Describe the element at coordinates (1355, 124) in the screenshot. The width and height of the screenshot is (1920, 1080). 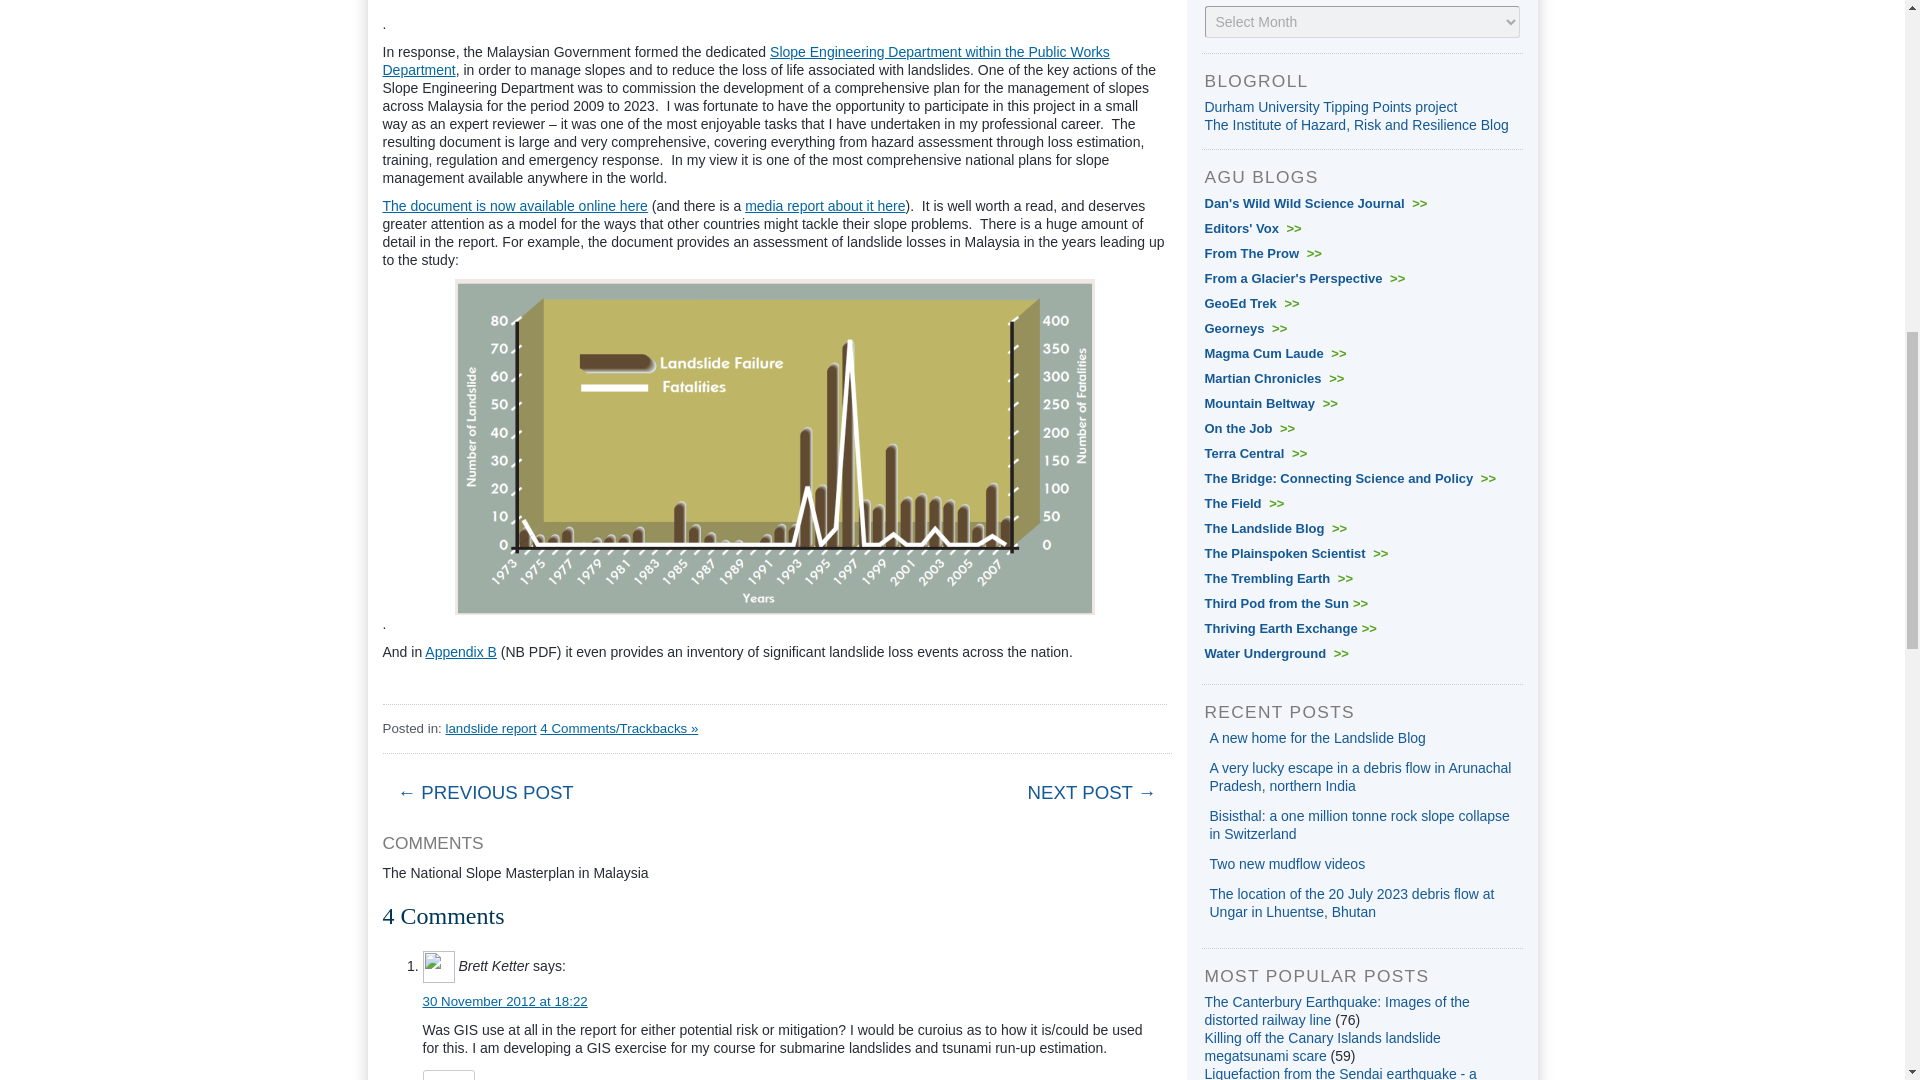
I see `The Institute of Hazard, Risk and Resilience Blog` at that location.